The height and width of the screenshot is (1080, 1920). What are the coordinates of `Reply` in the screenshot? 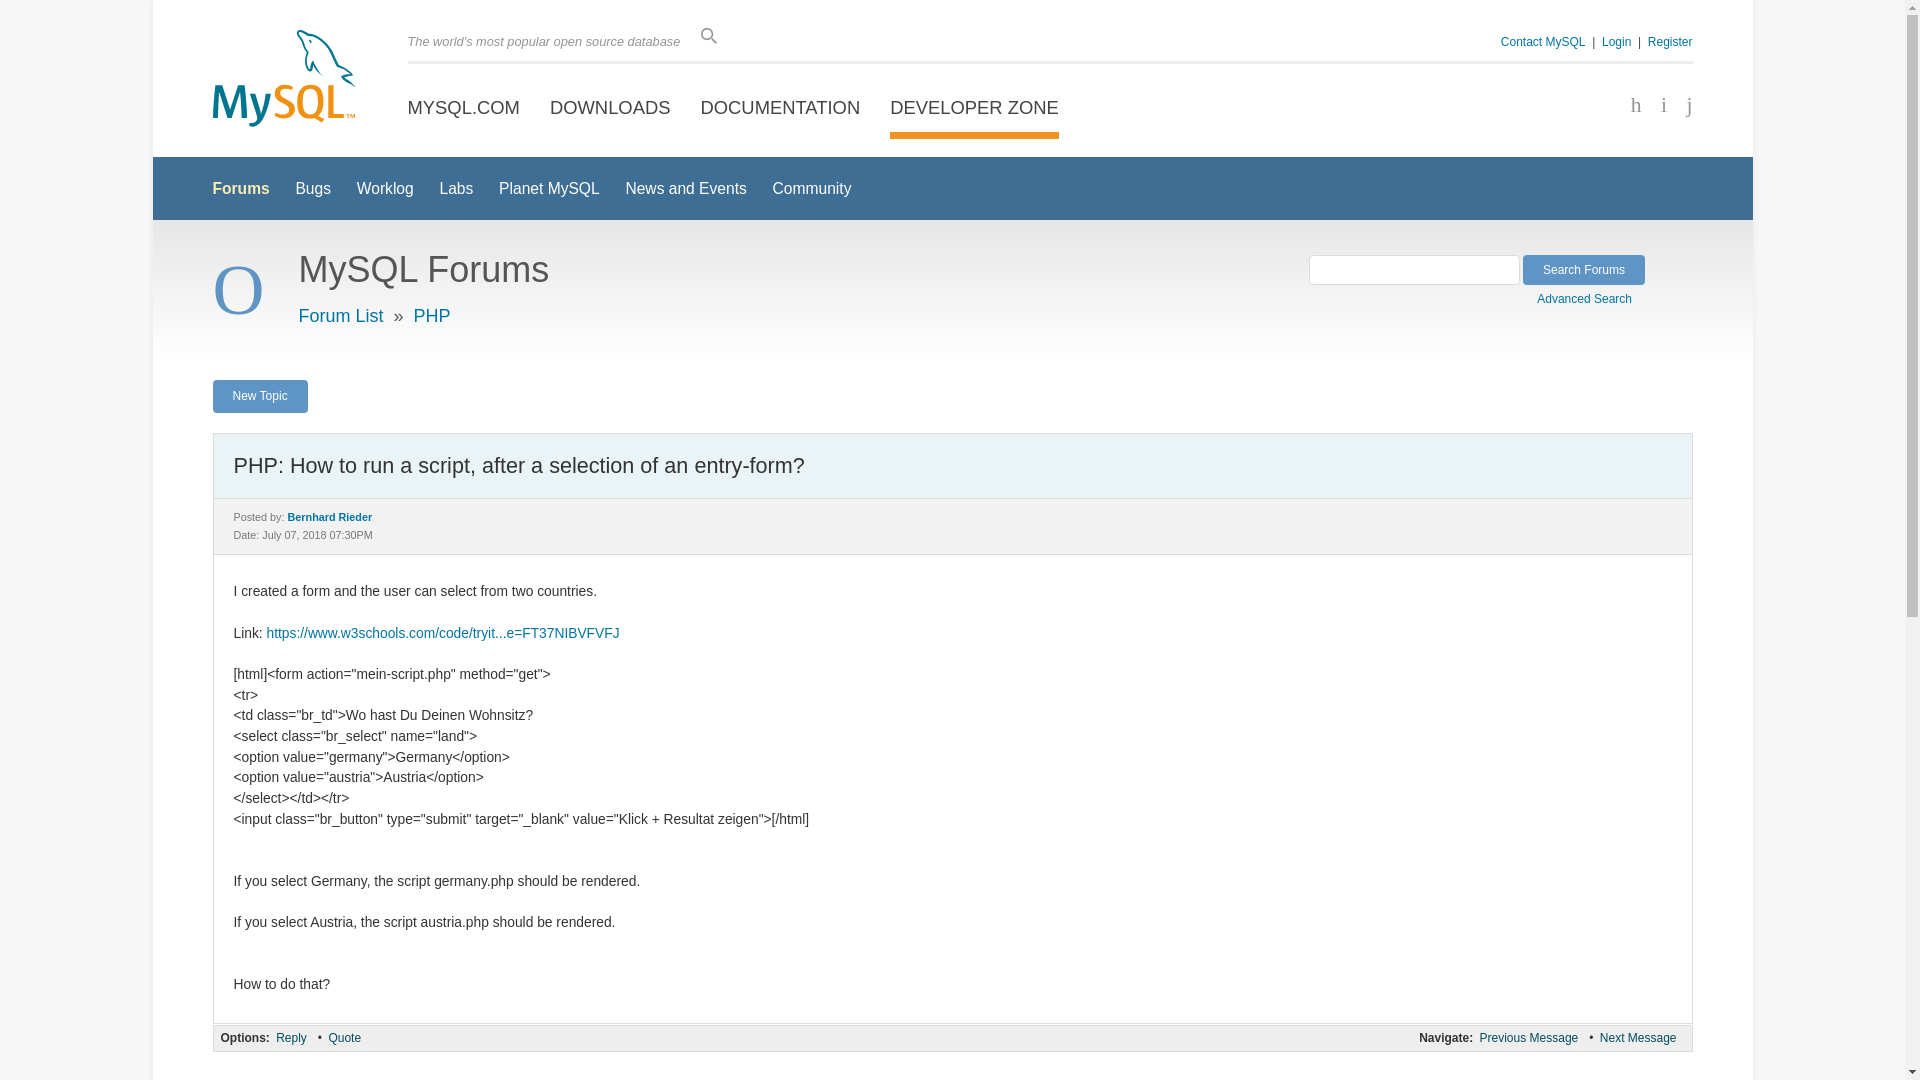 It's located at (290, 1038).